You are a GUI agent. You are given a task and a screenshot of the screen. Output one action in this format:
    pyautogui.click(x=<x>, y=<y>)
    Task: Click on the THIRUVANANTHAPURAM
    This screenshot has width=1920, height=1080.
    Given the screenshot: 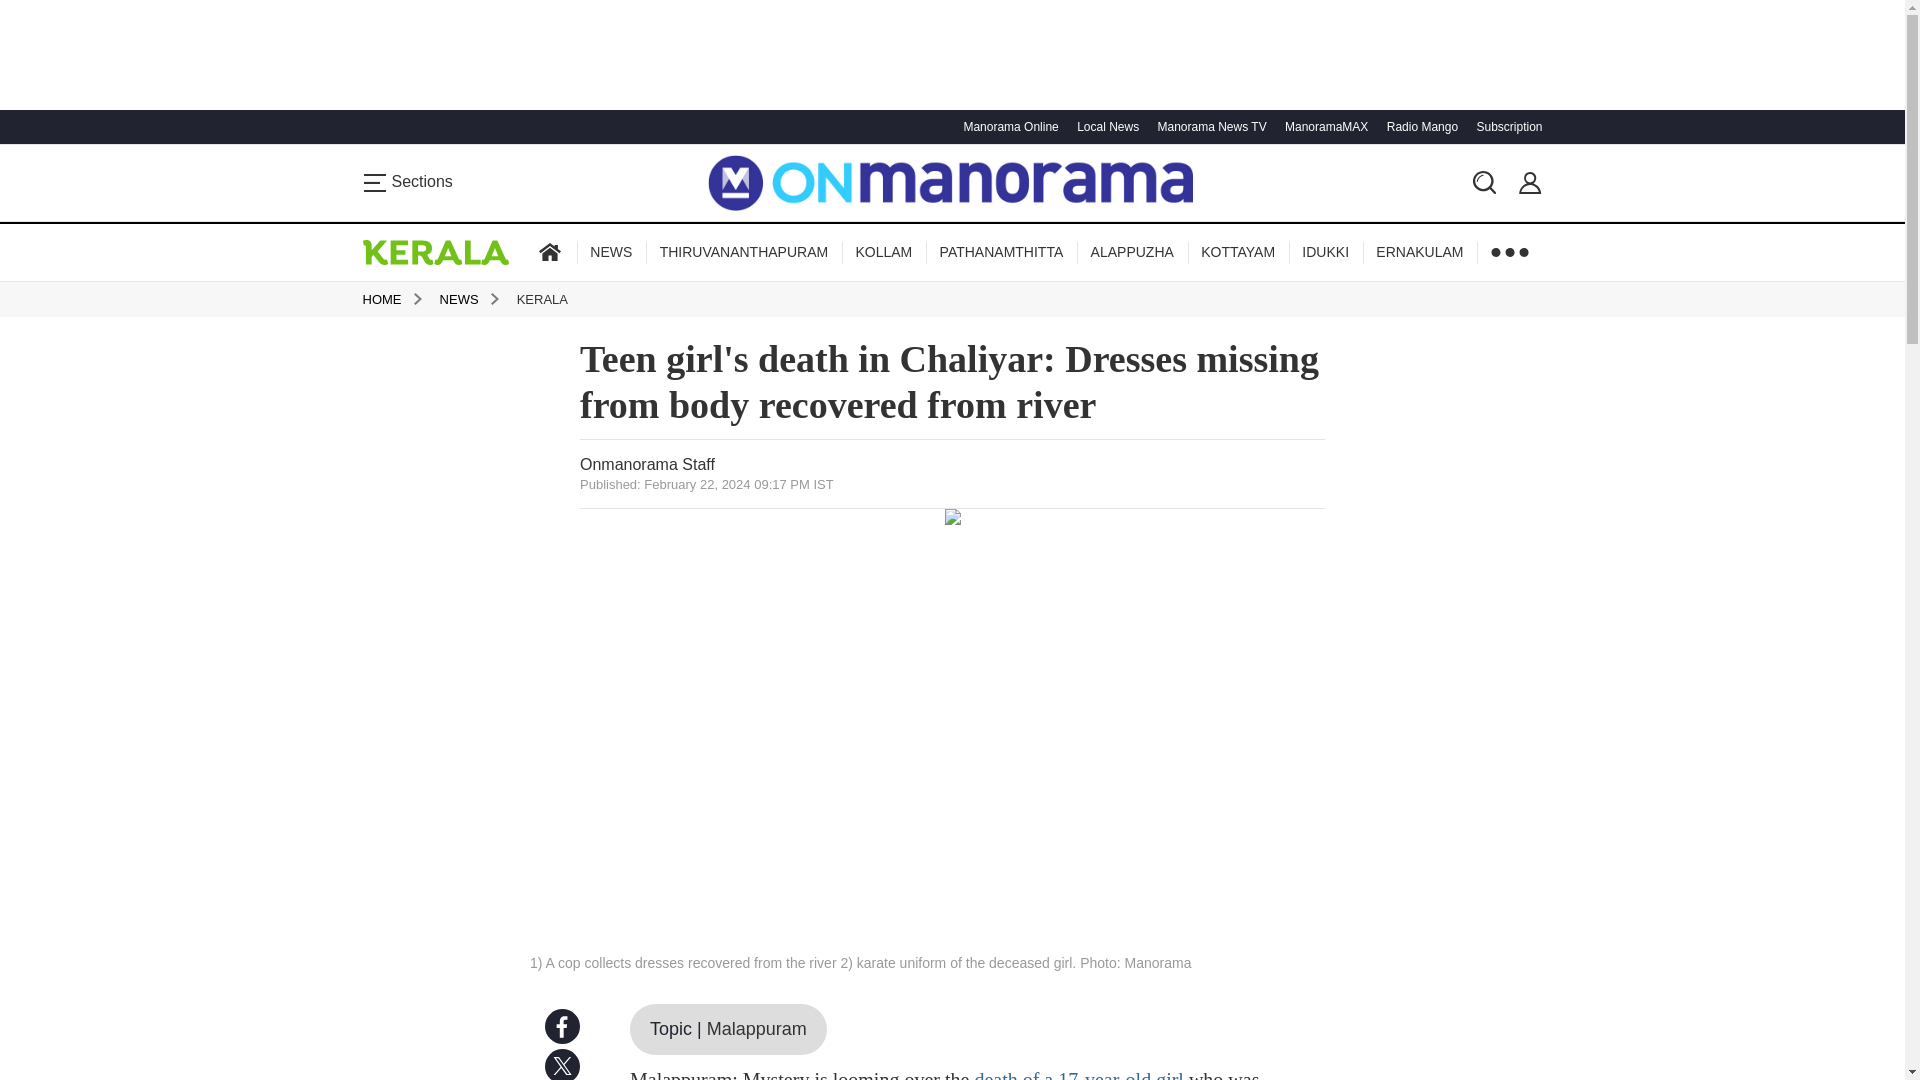 What is the action you would take?
    pyautogui.click(x=744, y=252)
    